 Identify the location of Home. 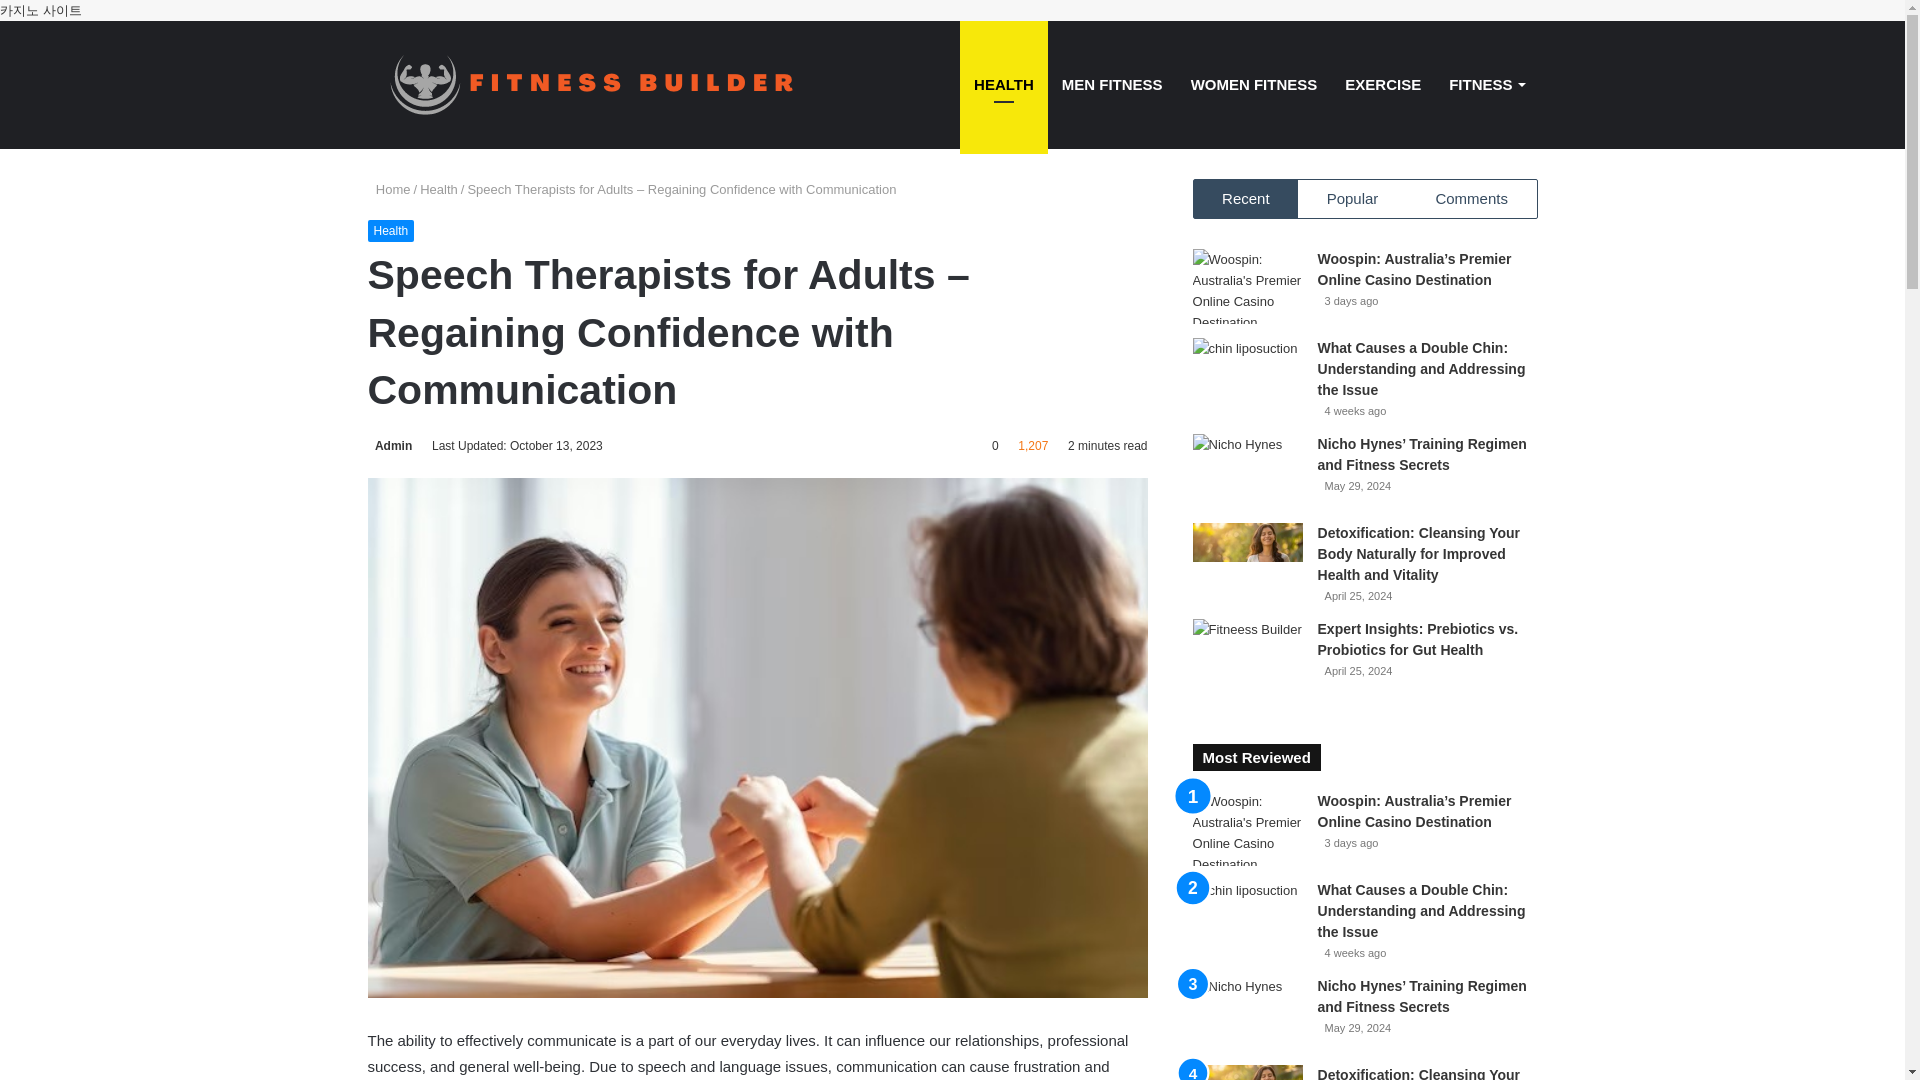
(389, 189).